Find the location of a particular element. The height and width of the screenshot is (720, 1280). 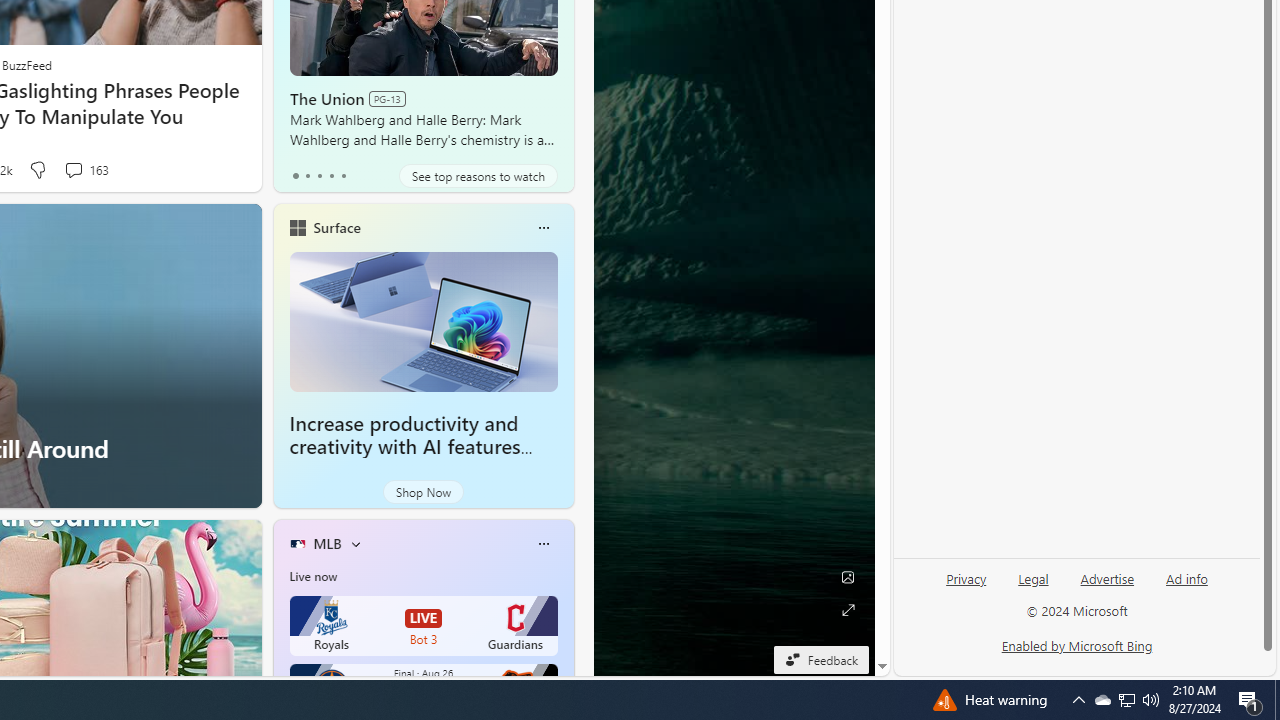

tab-0 is located at coordinates (296, 176).